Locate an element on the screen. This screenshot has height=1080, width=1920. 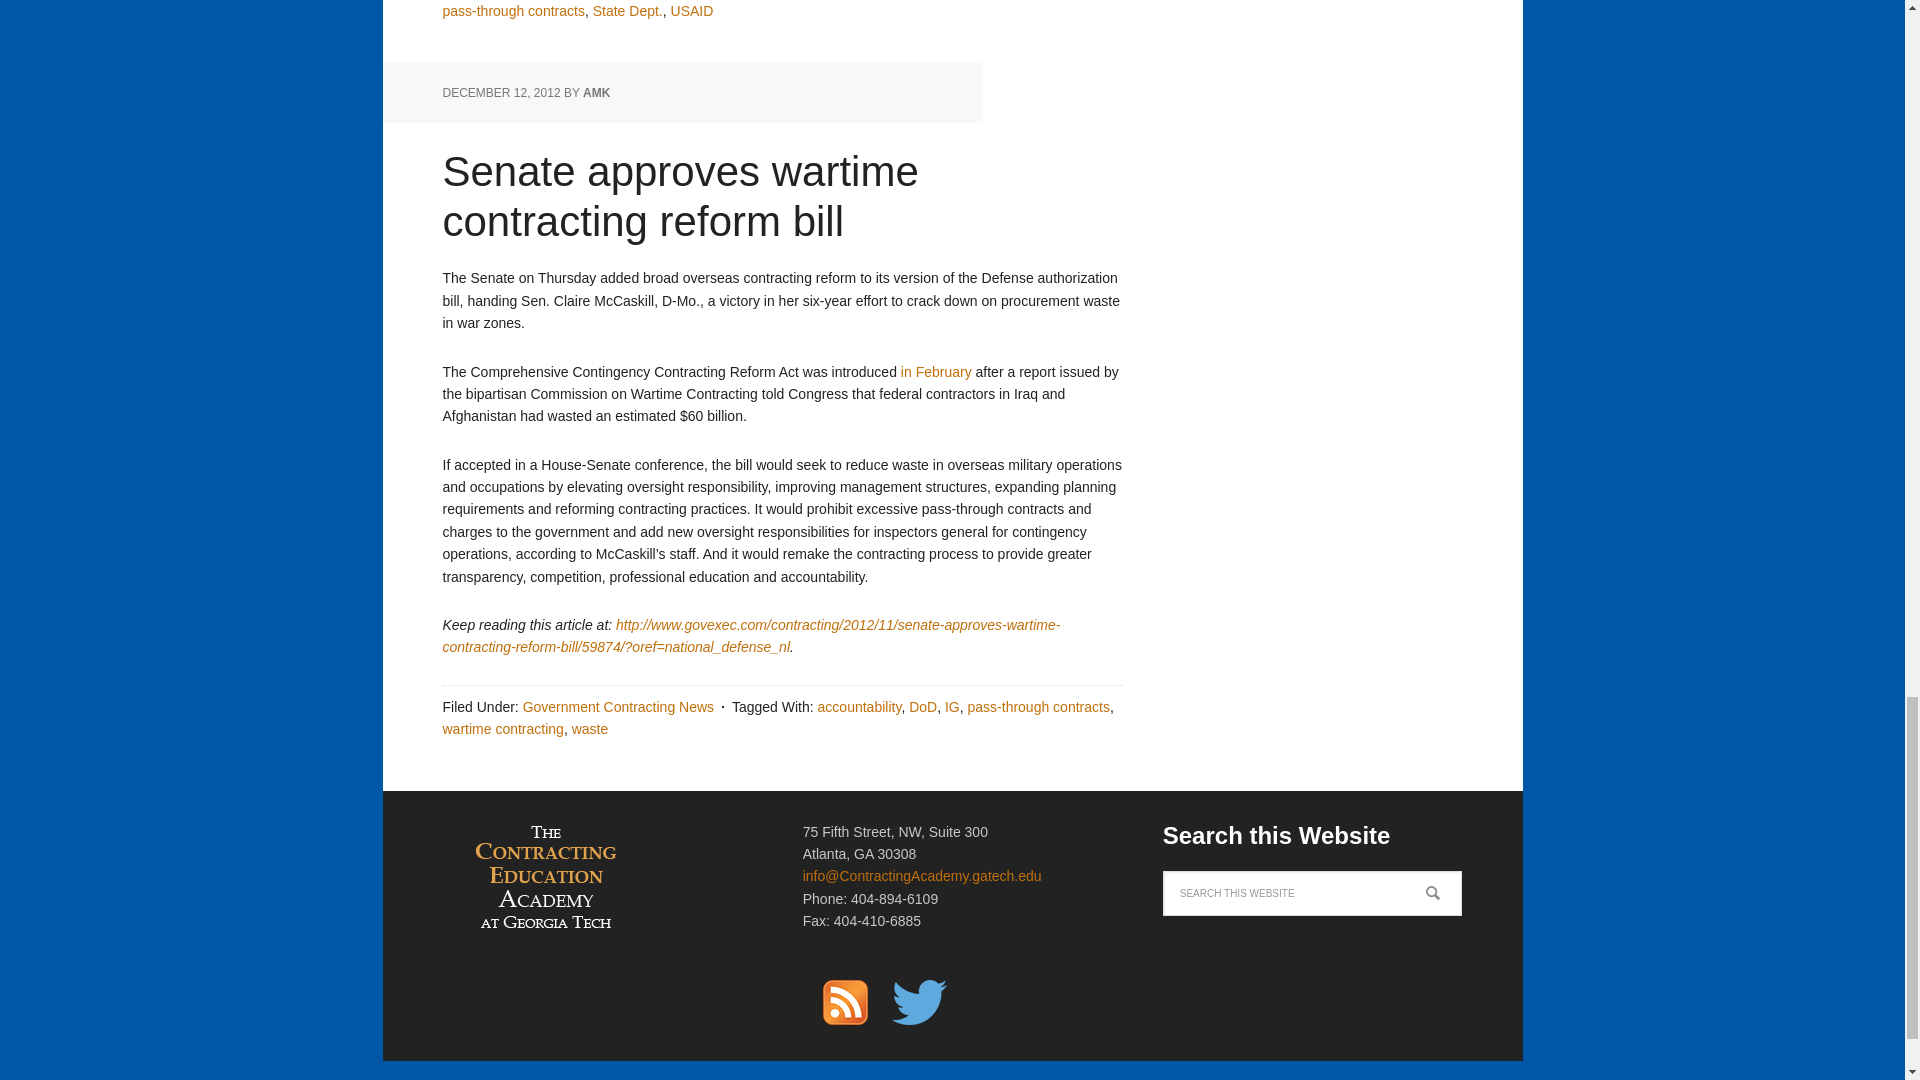
USAID is located at coordinates (692, 11).